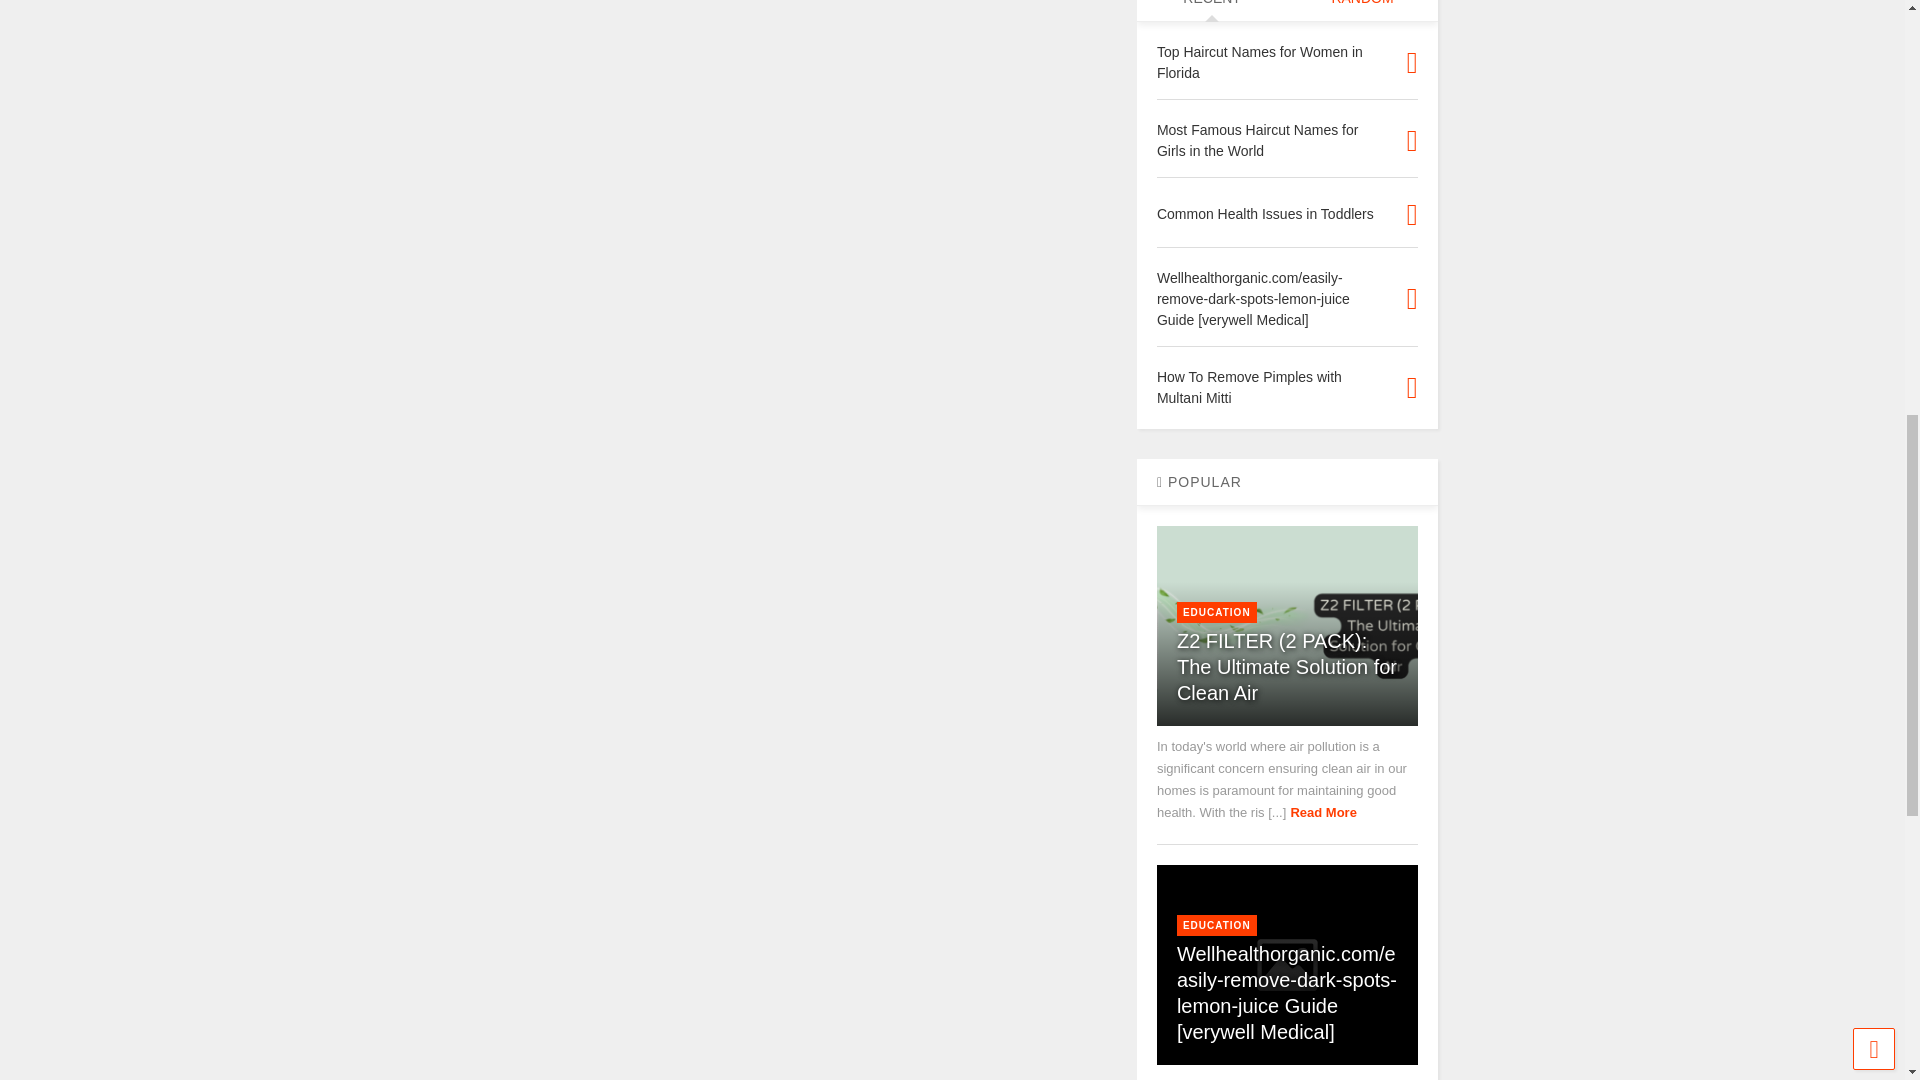 This screenshot has height=1080, width=1920. What do you see at coordinates (1211, 10) in the screenshot?
I see `RECENT` at bounding box center [1211, 10].